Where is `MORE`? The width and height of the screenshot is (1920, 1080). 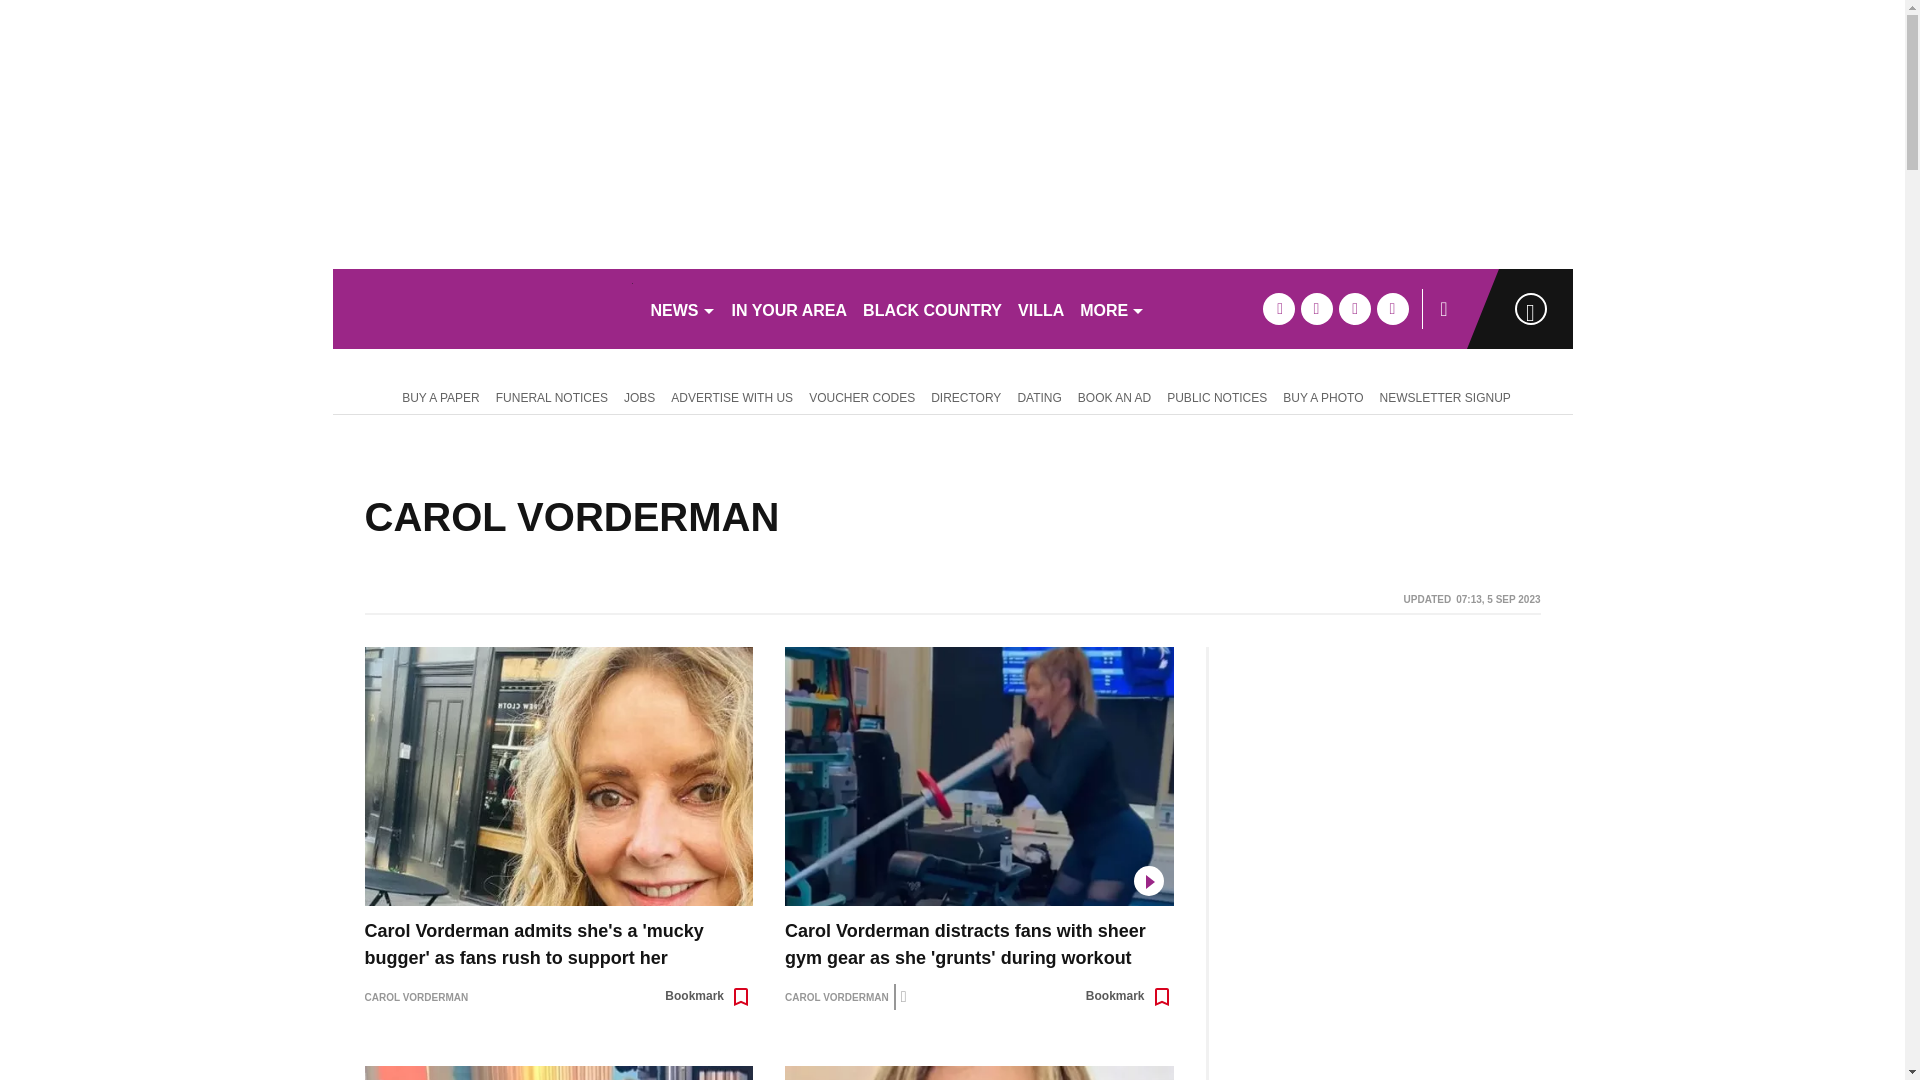 MORE is located at coordinates (1112, 308).